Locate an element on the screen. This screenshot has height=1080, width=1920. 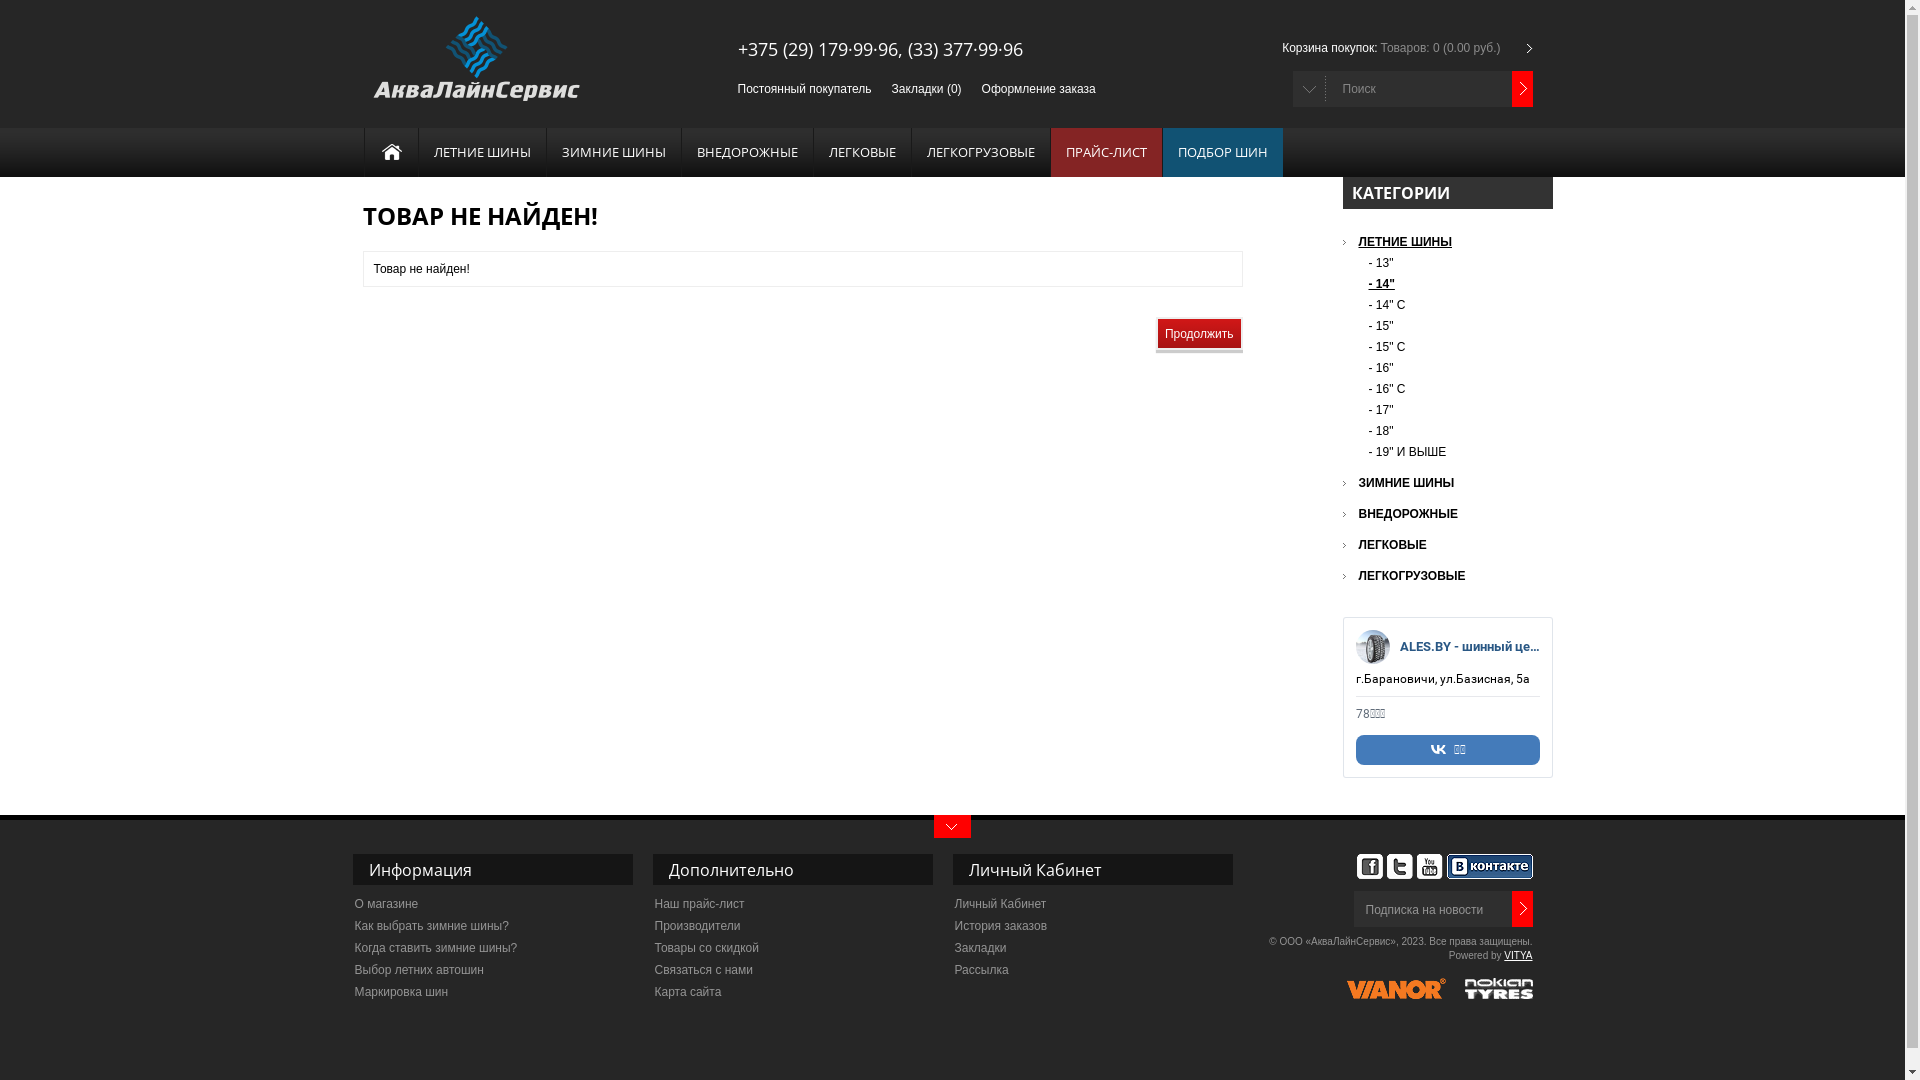
- 14" is located at coordinates (1454, 284).